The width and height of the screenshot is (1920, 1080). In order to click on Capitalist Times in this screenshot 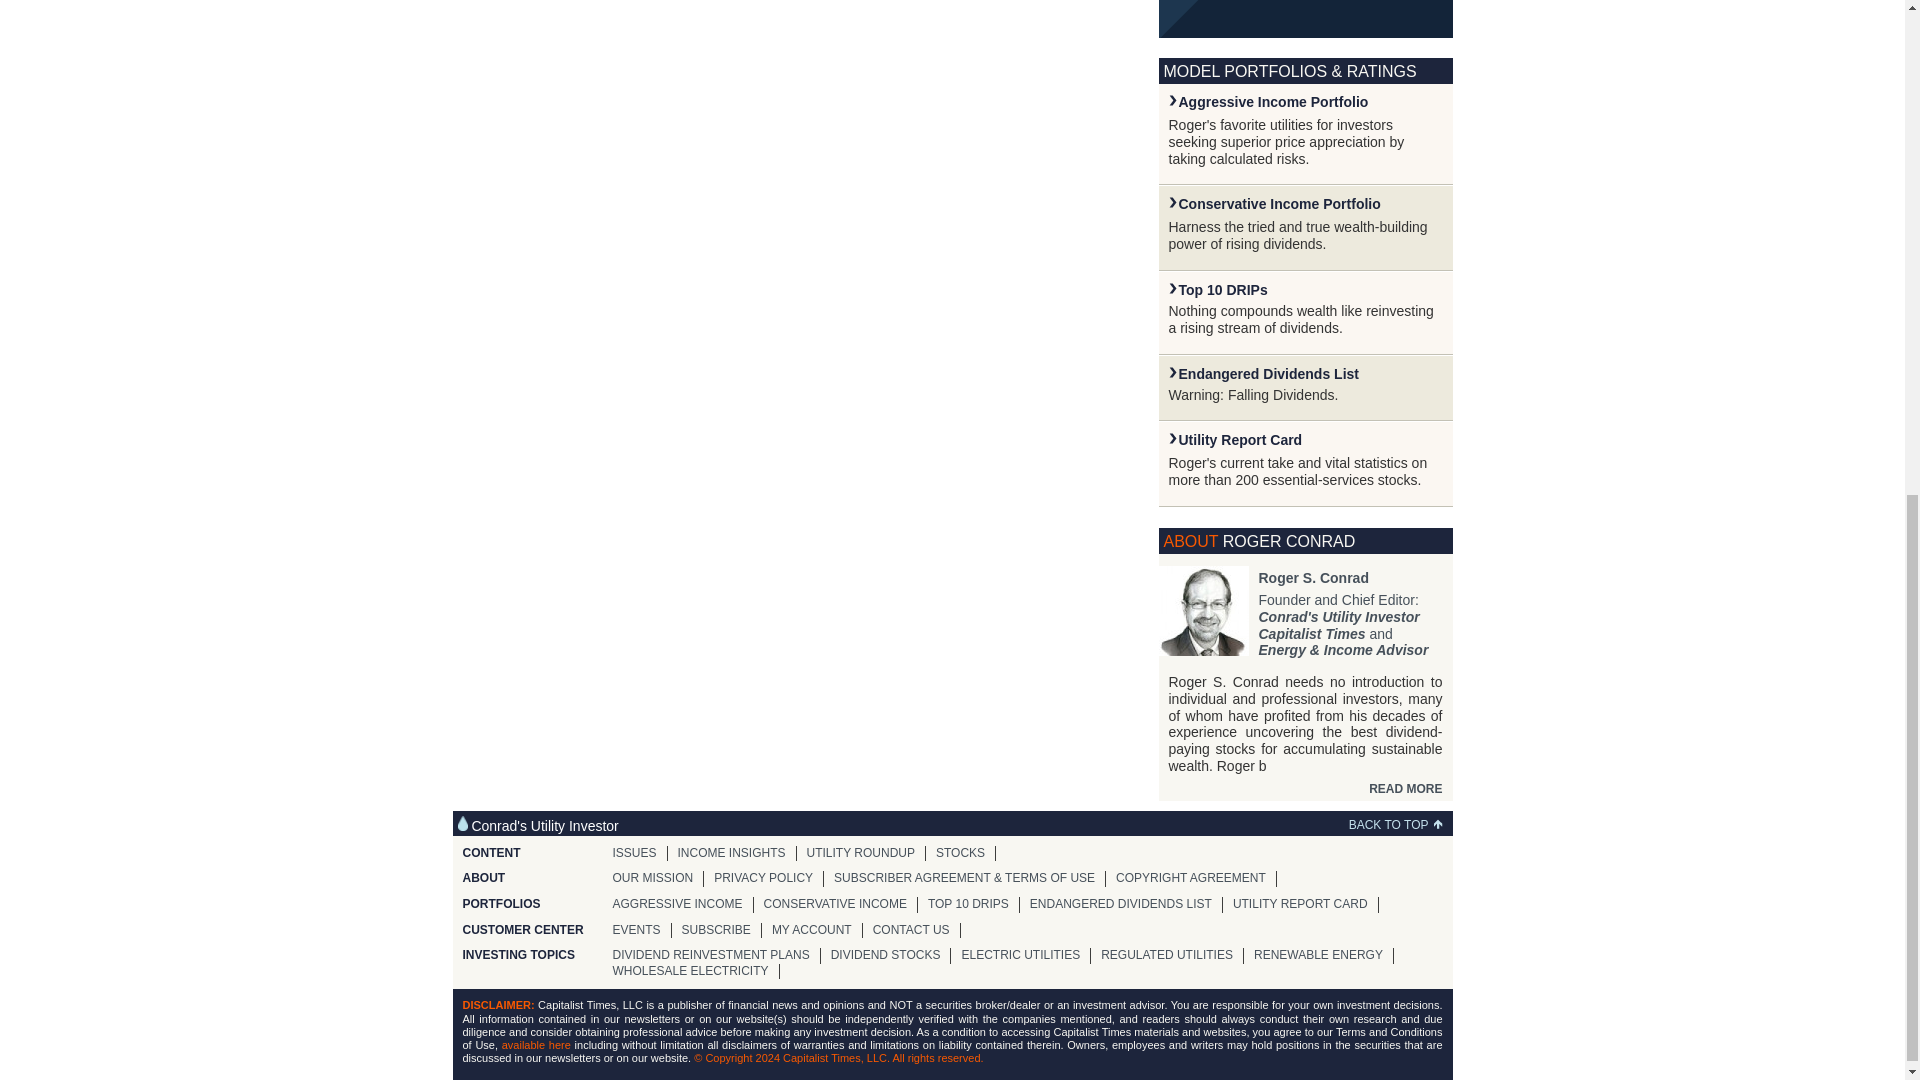, I will do `click(1311, 634)`.